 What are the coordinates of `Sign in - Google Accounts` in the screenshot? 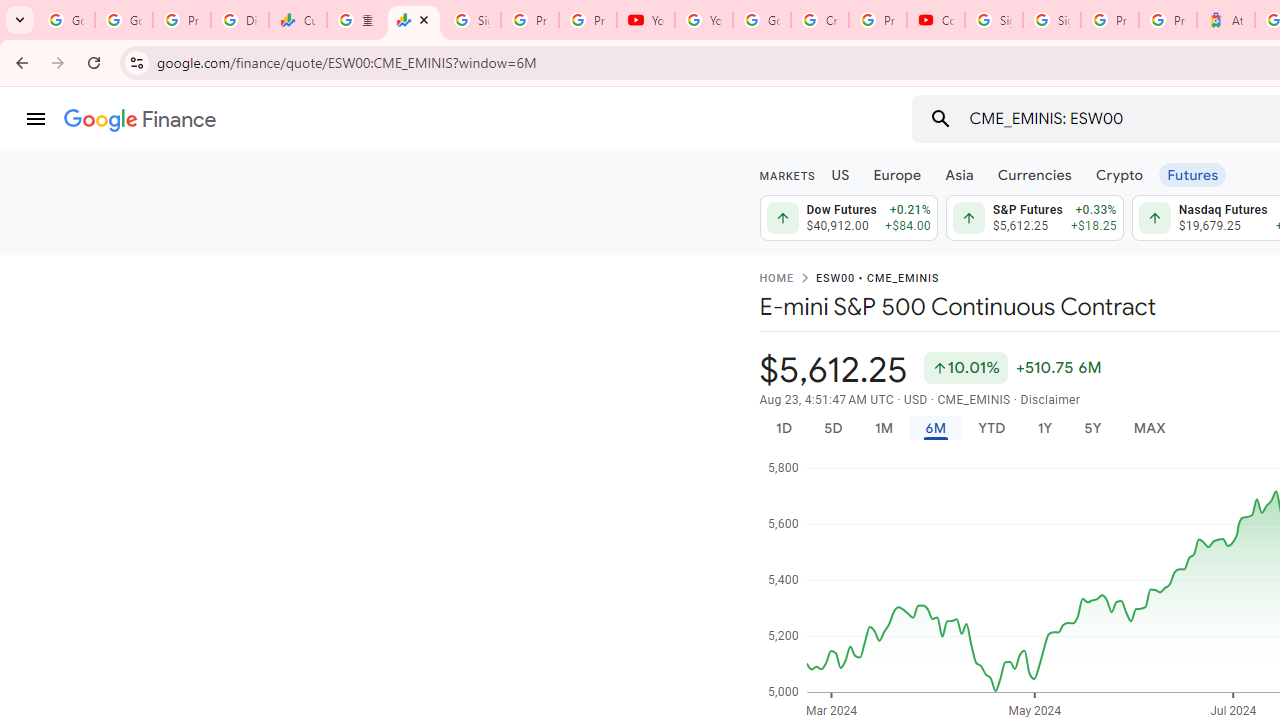 It's located at (471, 20).